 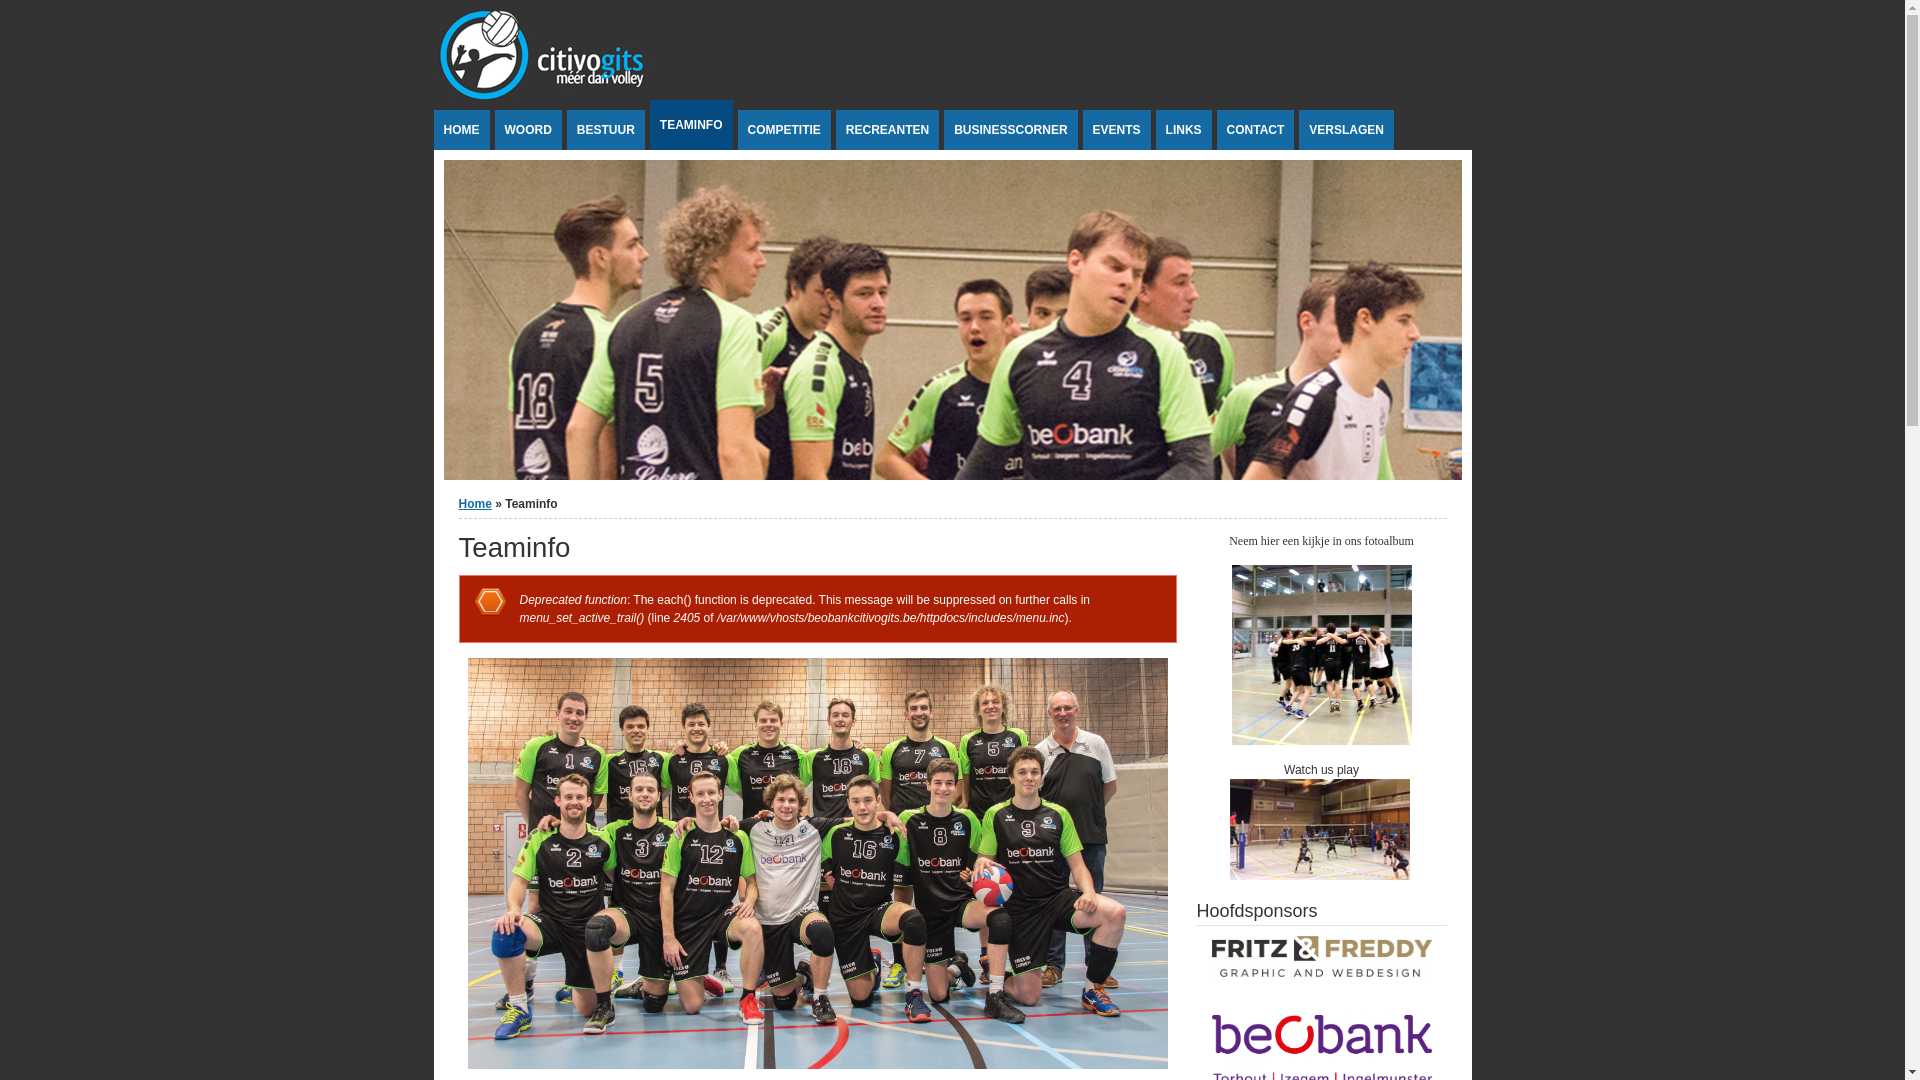 I want to click on TEAMINFO, so click(x=692, y=125).